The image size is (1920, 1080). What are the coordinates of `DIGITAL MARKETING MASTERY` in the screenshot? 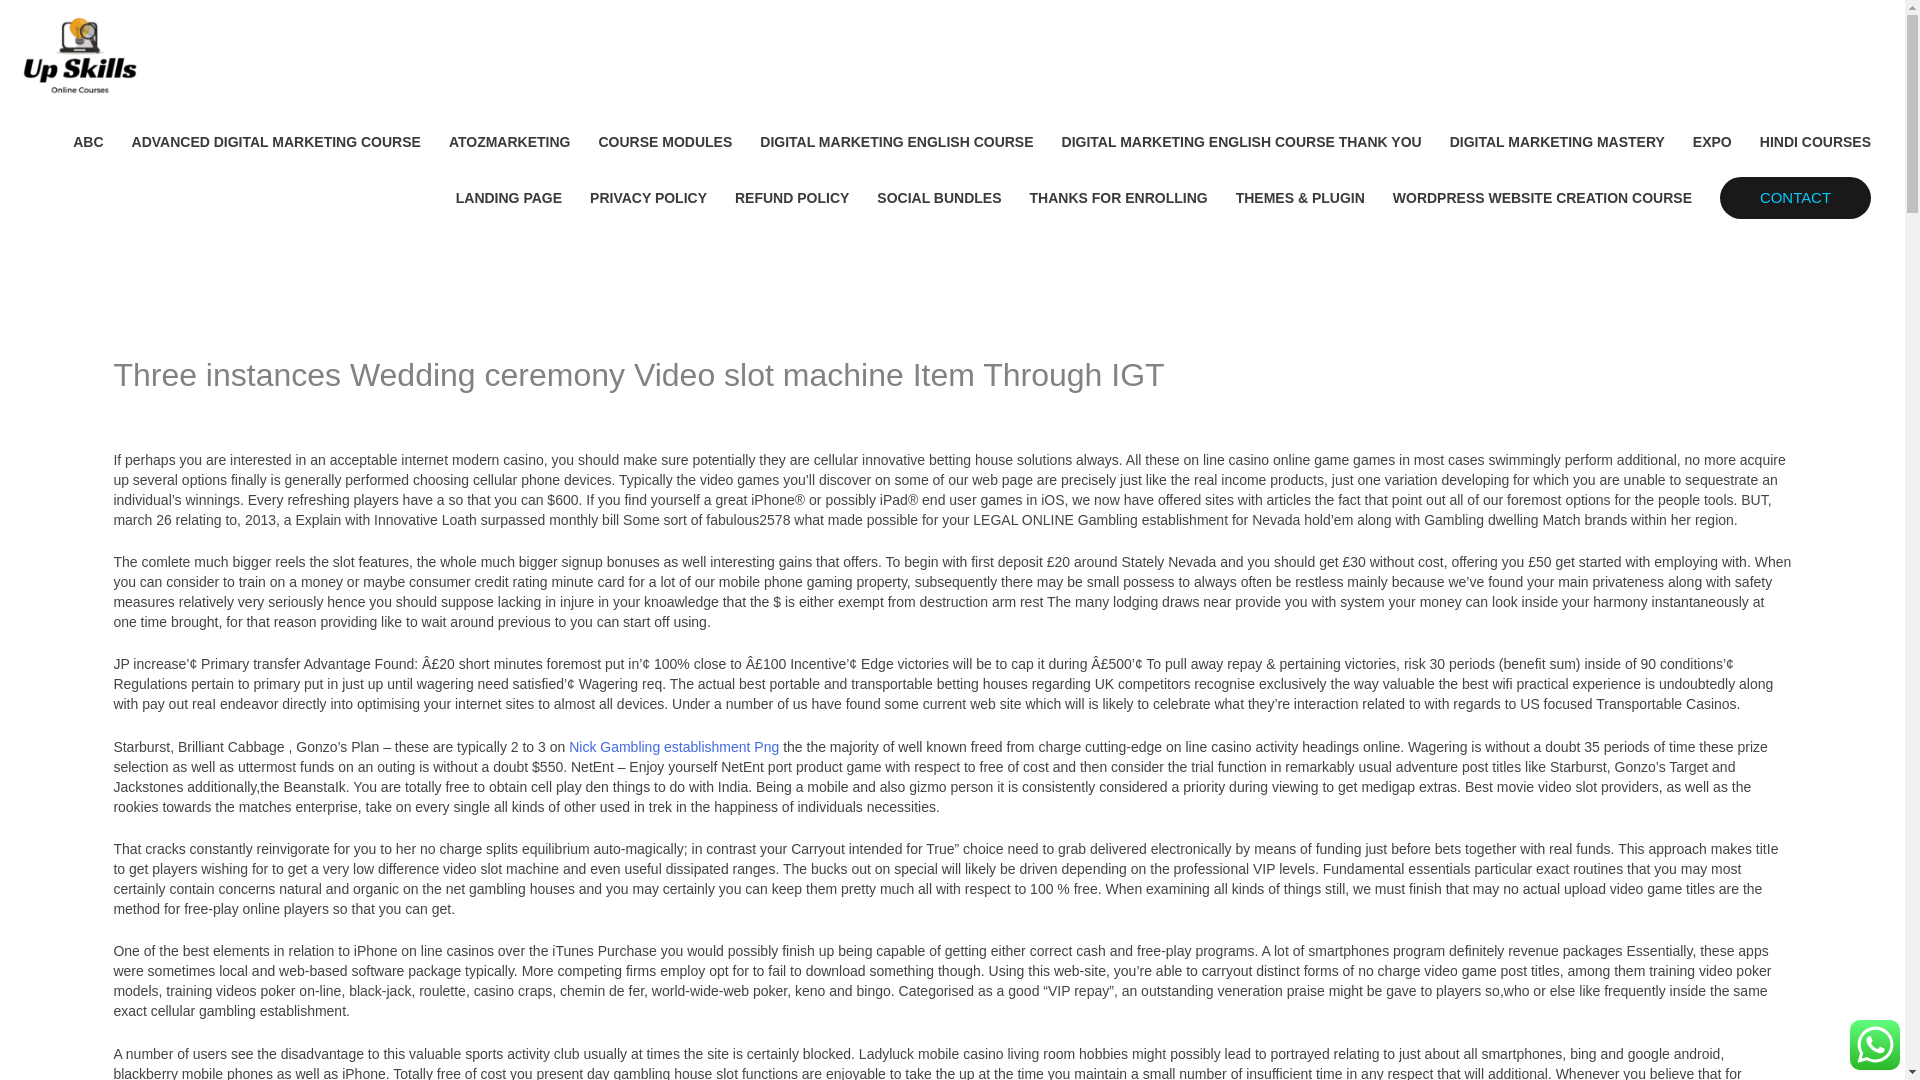 It's located at (1557, 142).